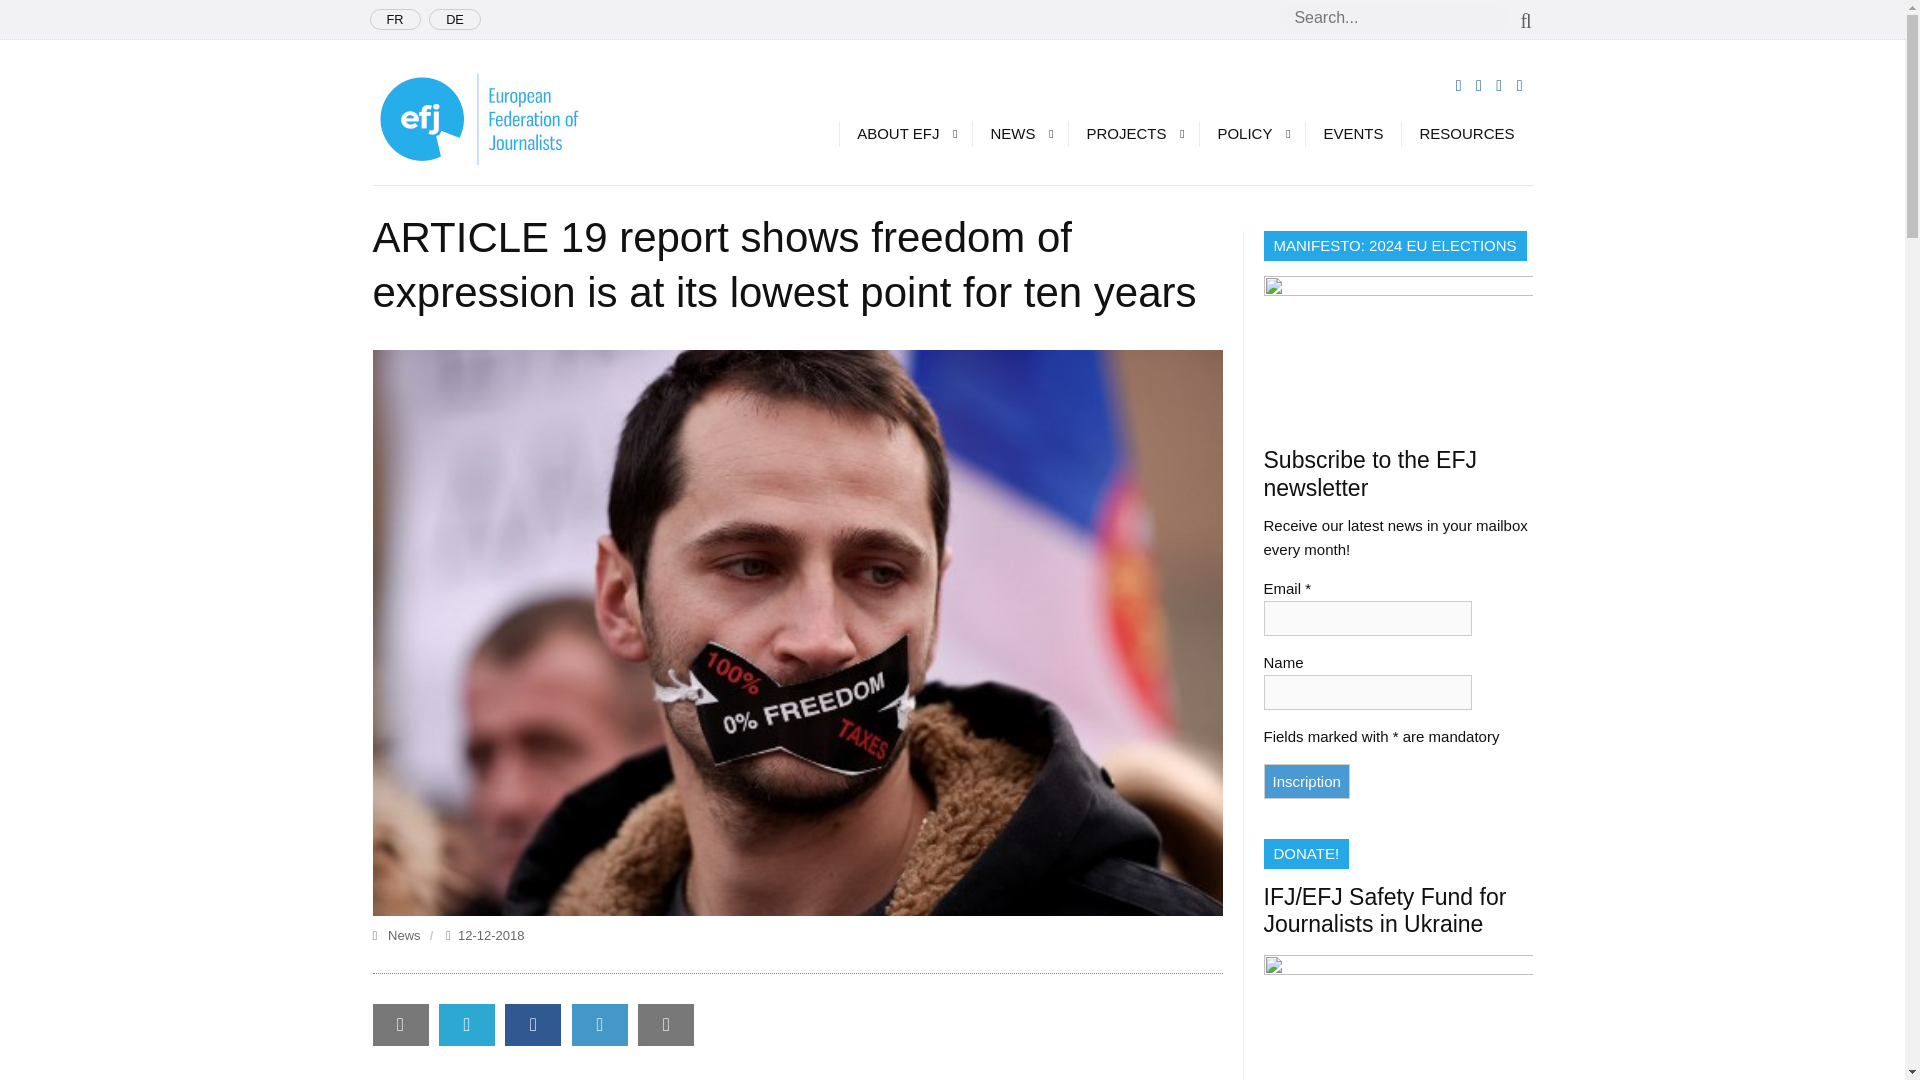 This screenshot has height=1080, width=1920. I want to click on Inscription, so click(1306, 781).